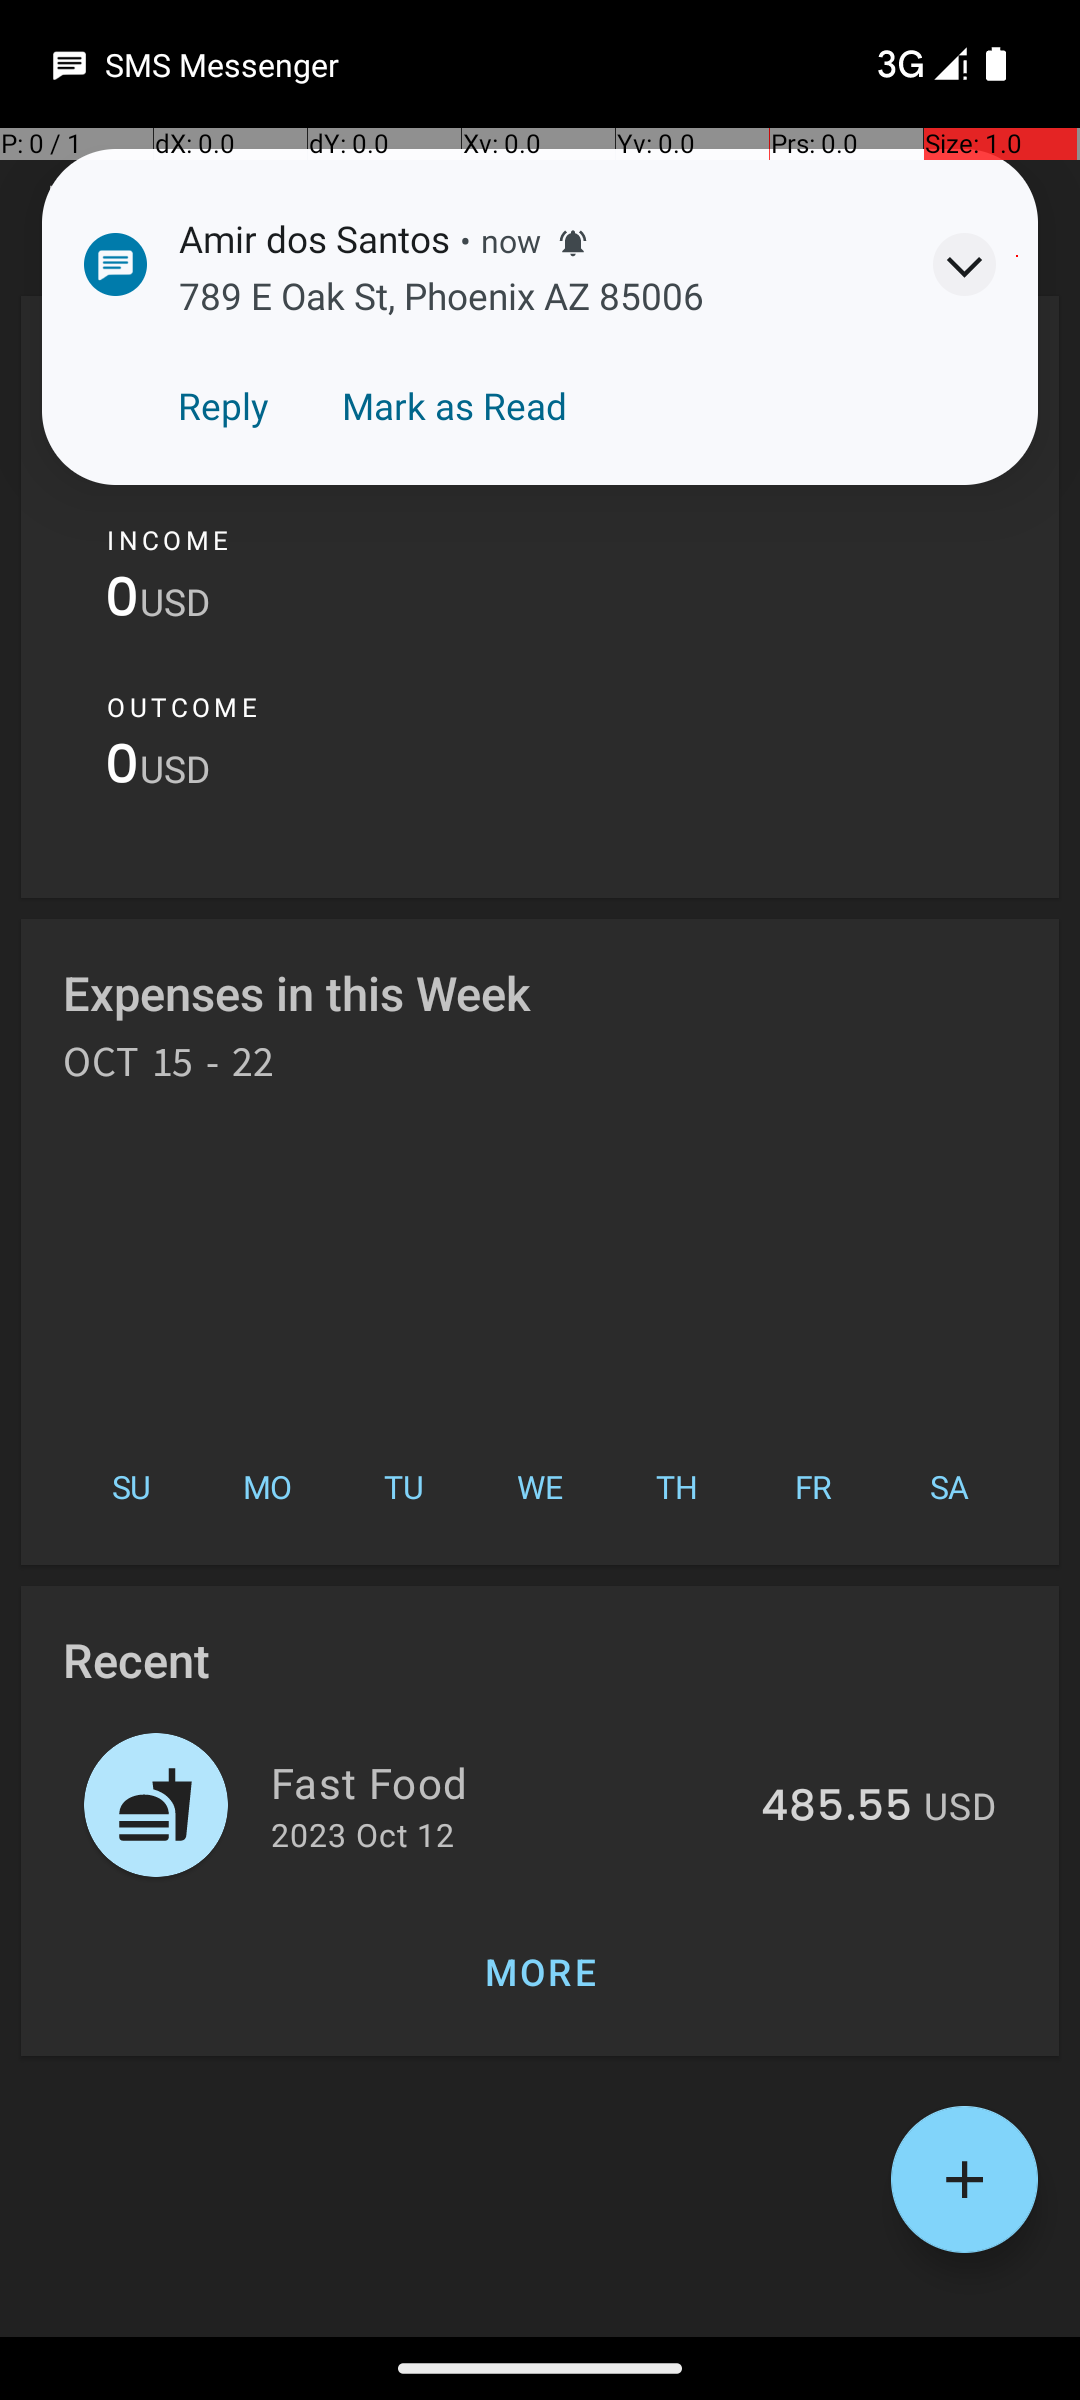 The height and width of the screenshot is (2400, 1080). What do you see at coordinates (454, 406) in the screenshot?
I see `Mark as Read` at bounding box center [454, 406].